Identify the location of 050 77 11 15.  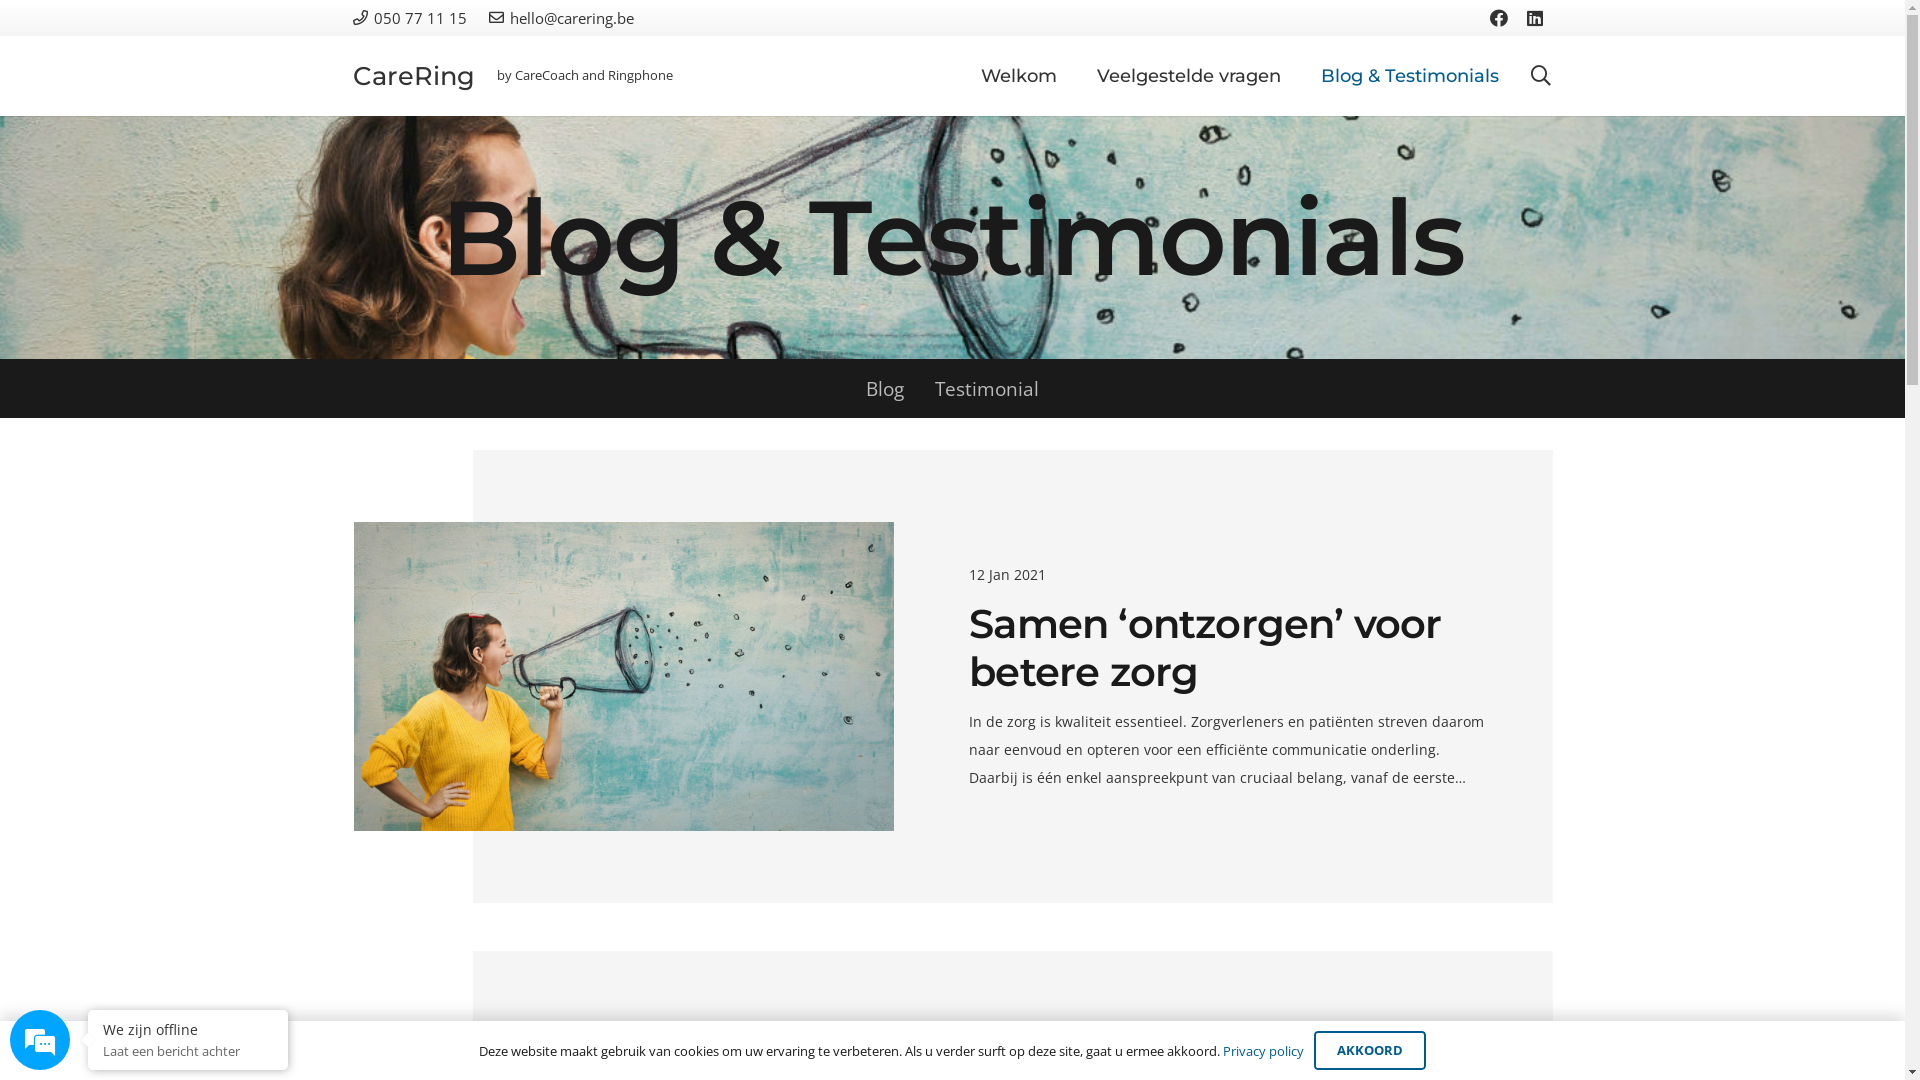
(1284, 515).